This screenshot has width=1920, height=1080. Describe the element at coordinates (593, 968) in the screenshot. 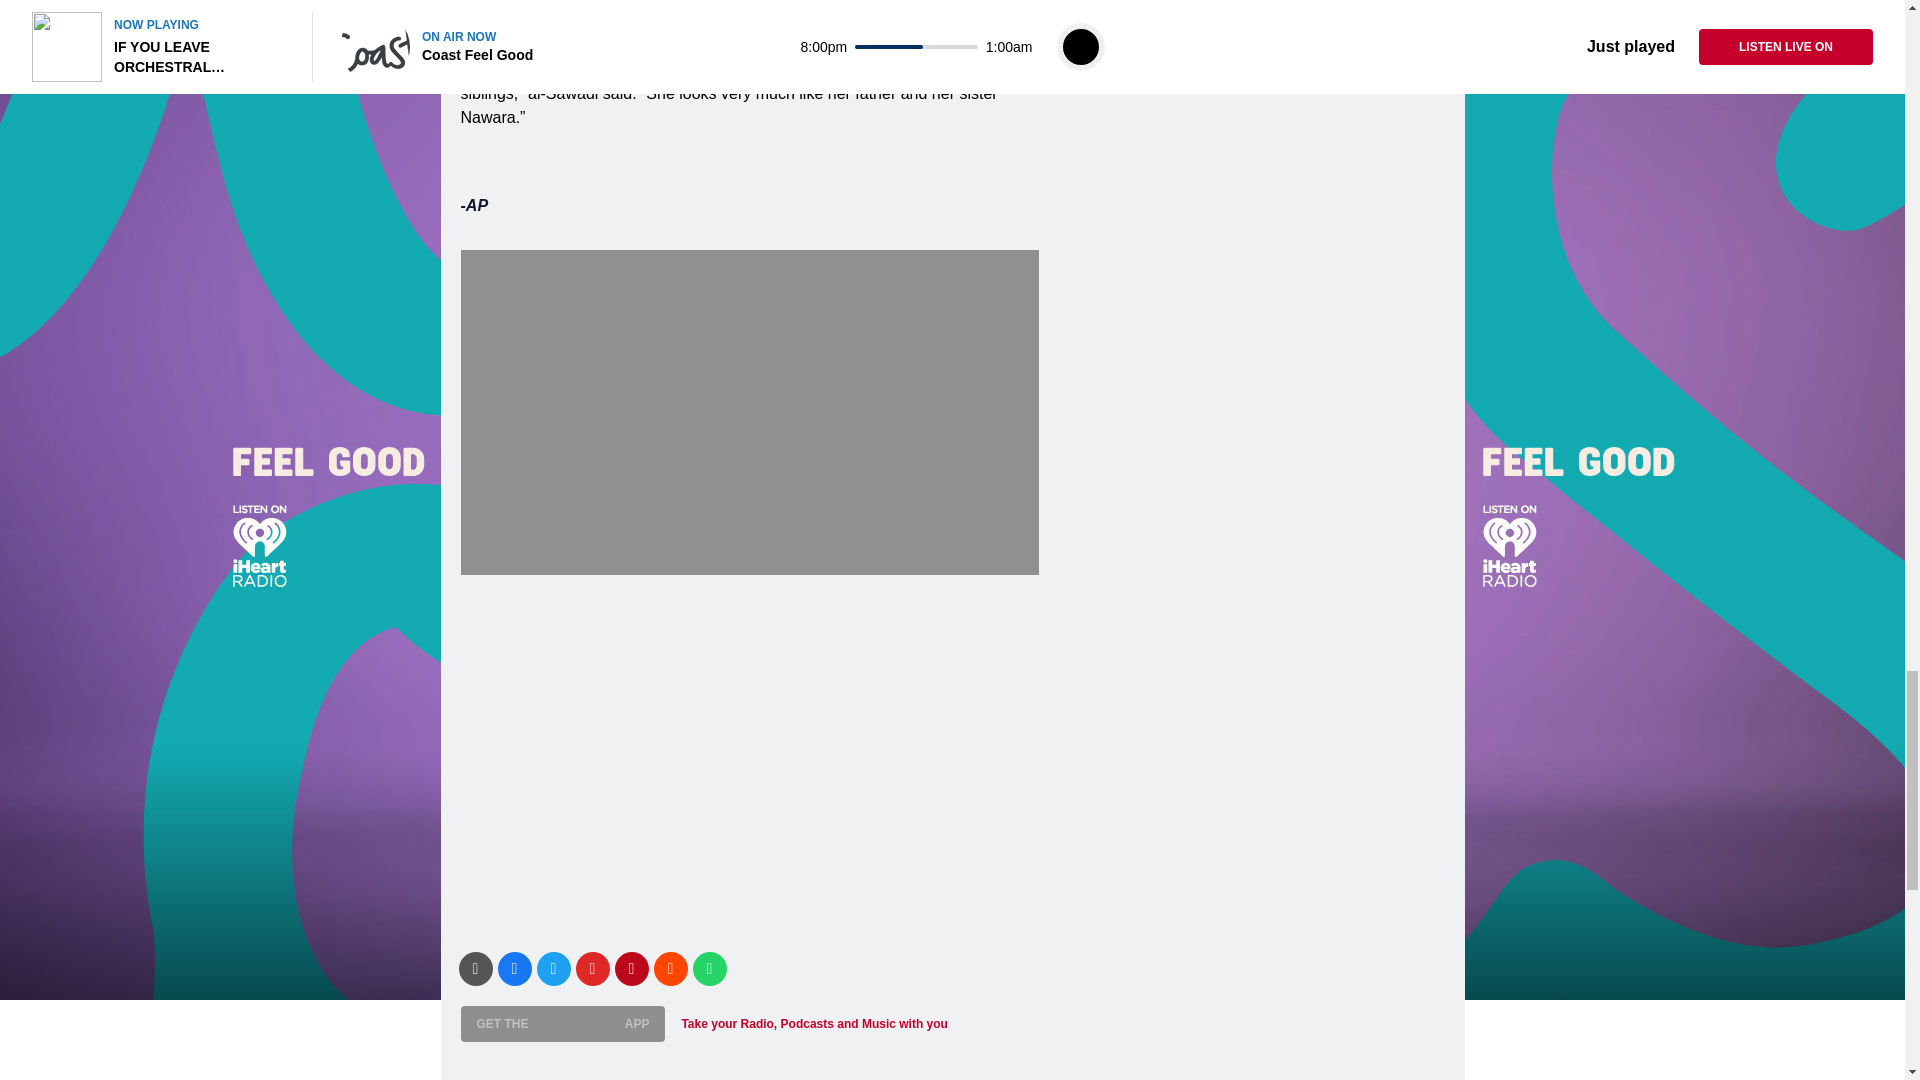

I see `Share with flipboard` at that location.